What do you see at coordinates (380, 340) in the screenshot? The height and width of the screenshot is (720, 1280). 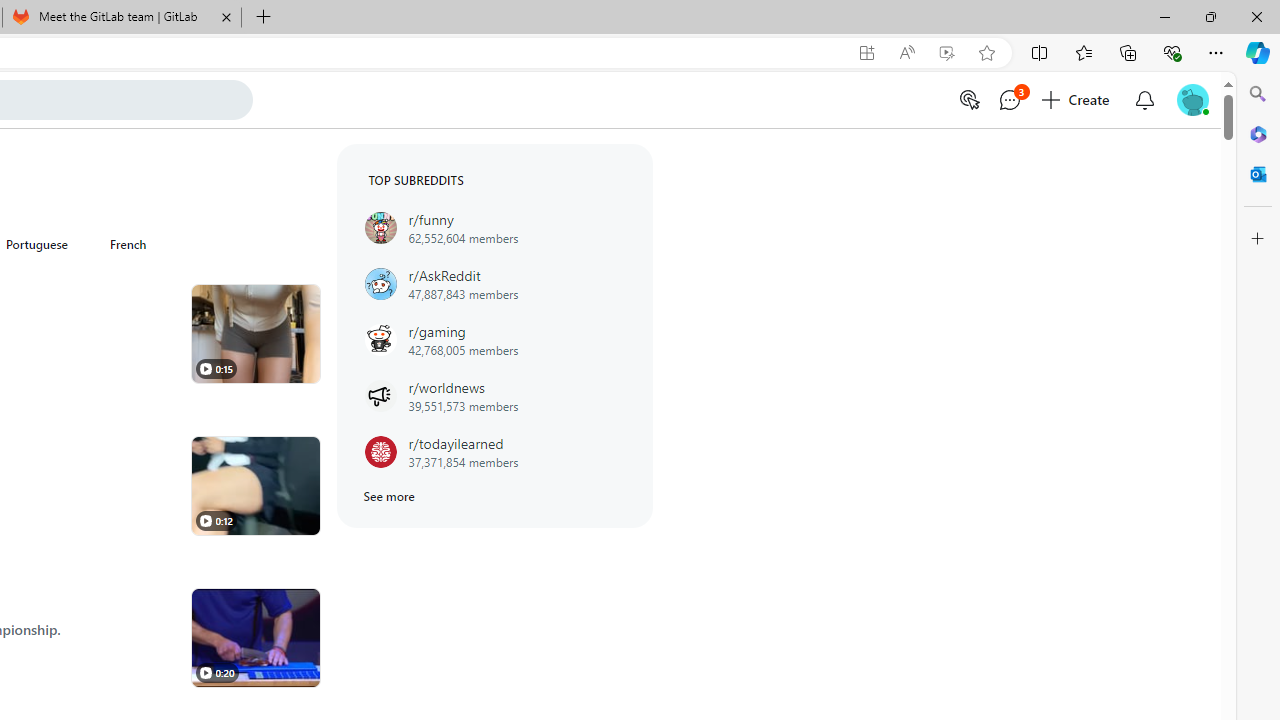 I see `r/gaming icon` at bounding box center [380, 340].